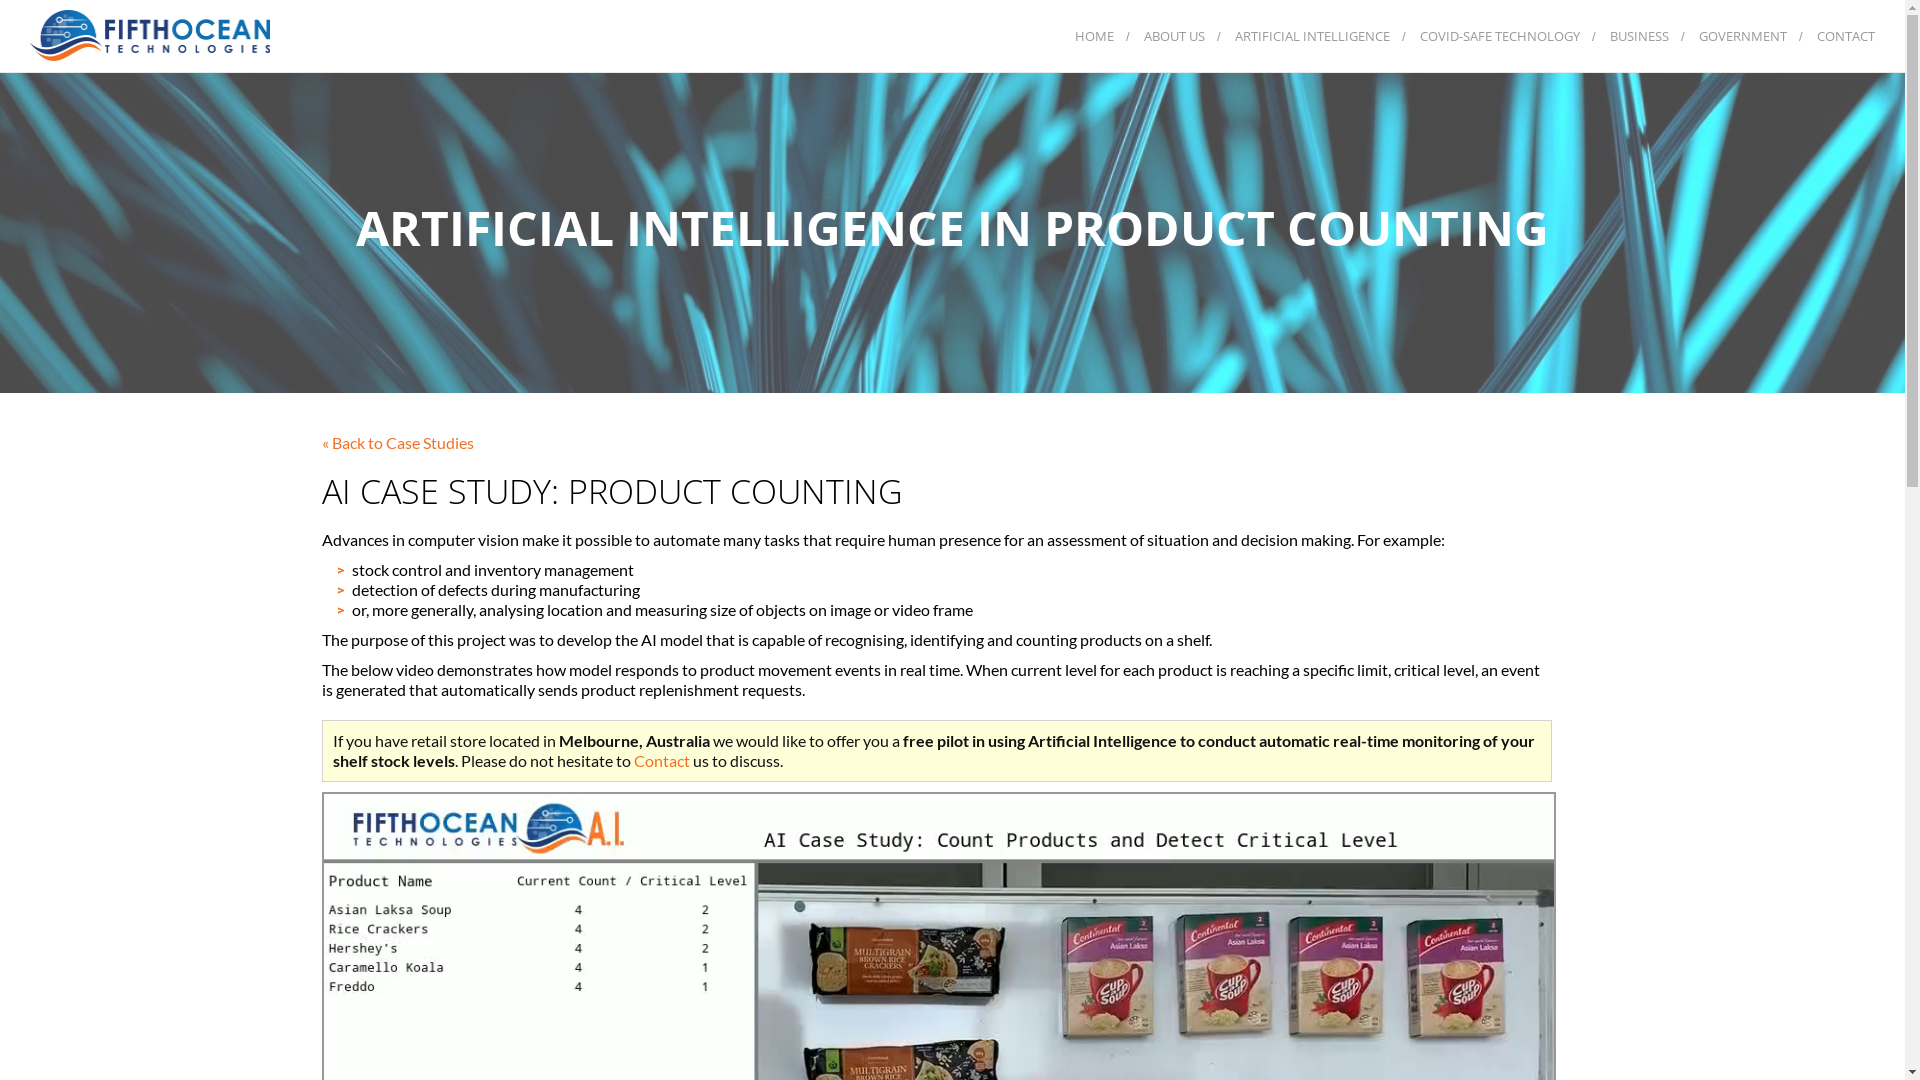  I want to click on HOME, so click(1094, 36).